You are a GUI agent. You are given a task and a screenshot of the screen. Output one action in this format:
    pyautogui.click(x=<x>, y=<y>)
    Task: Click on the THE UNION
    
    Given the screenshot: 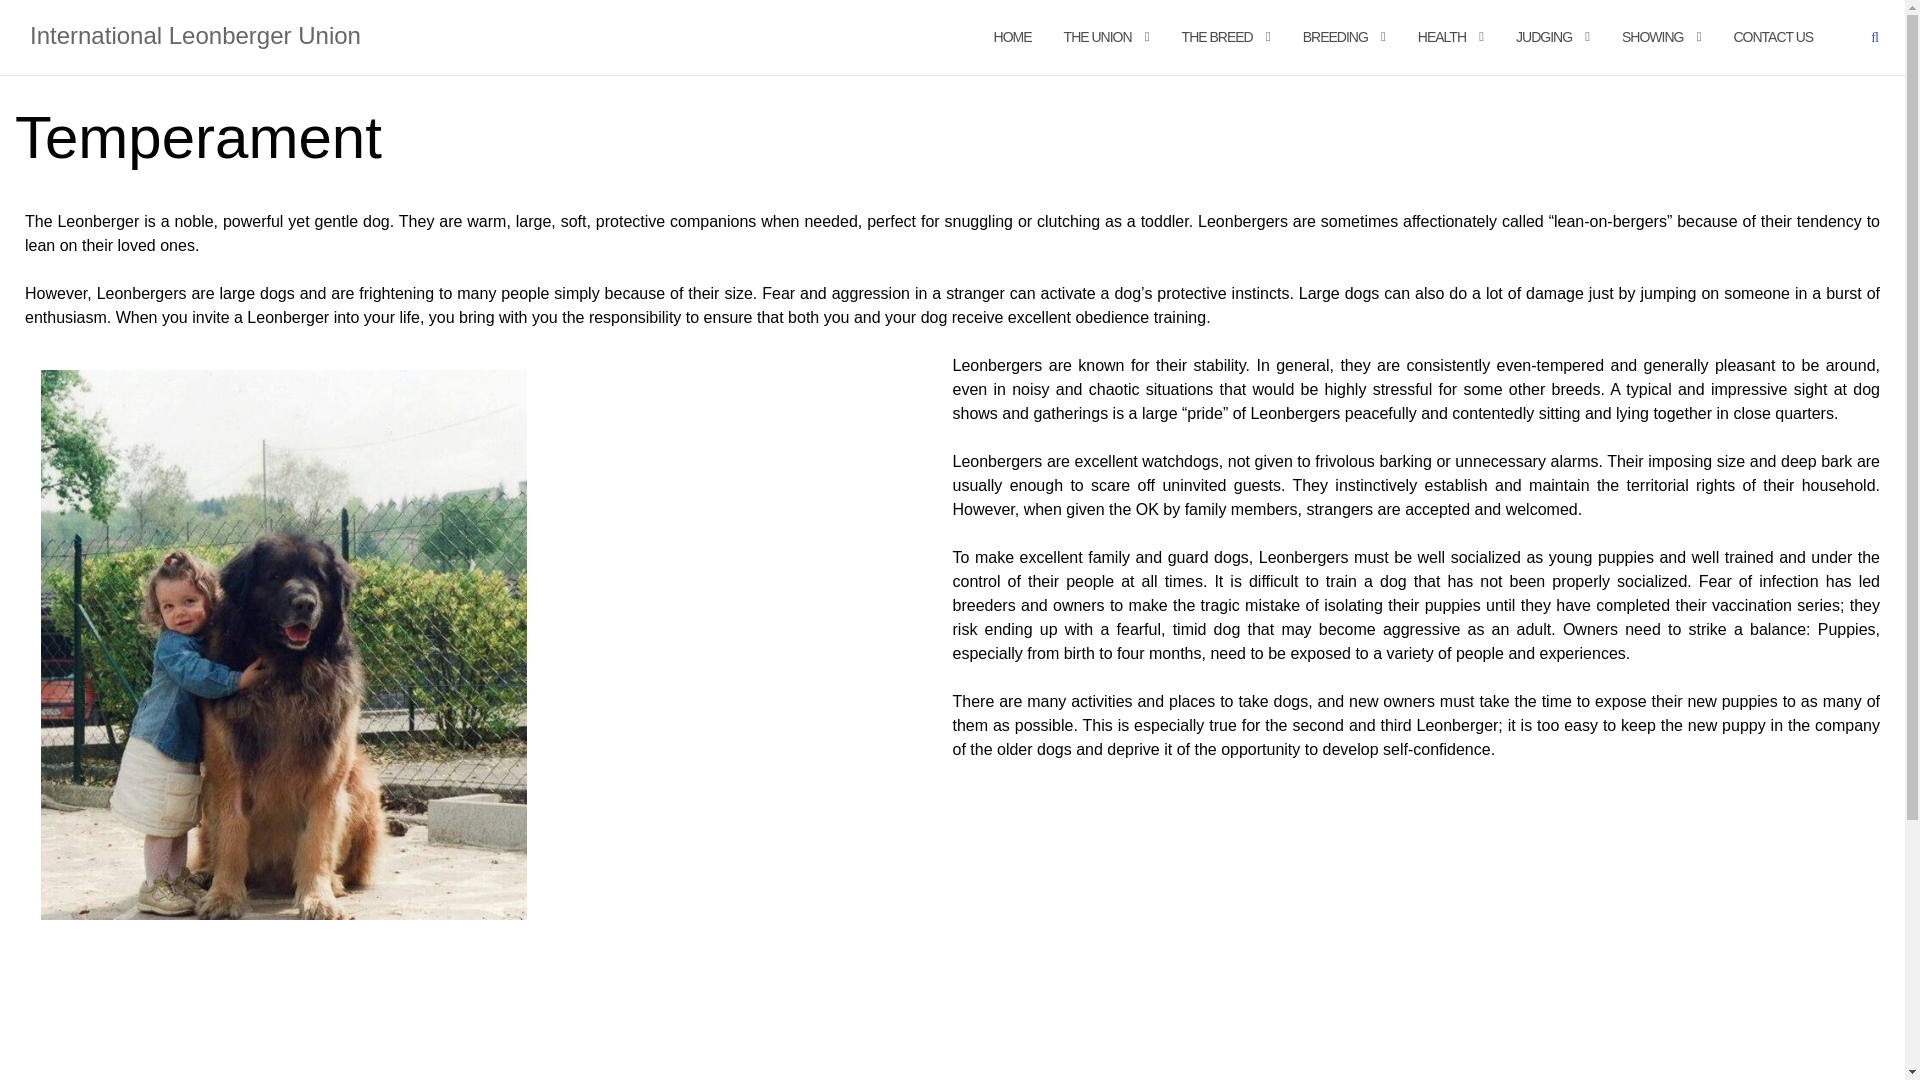 What is the action you would take?
    pyautogui.click(x=1098, y=38)
    